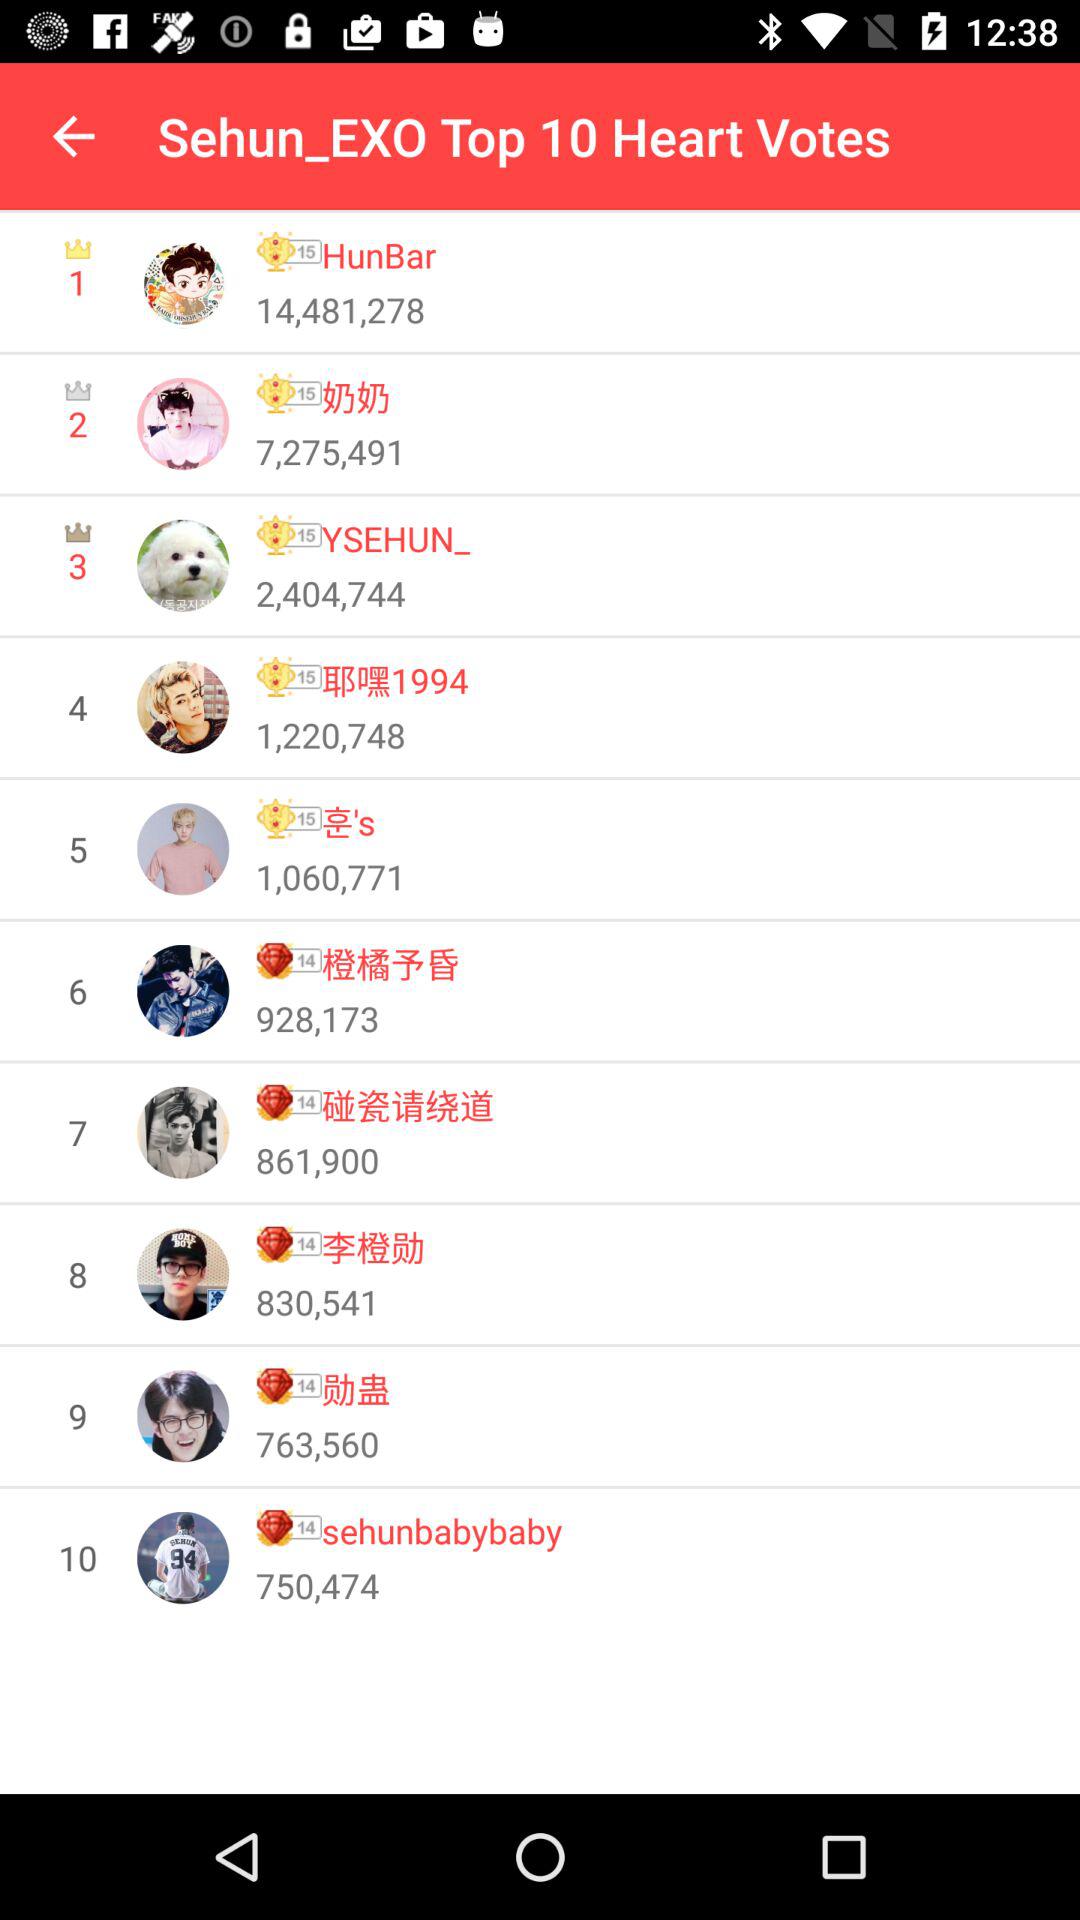 The image size is (1080, 1920). I want to click on select the ysehun_, so click(396, 538).